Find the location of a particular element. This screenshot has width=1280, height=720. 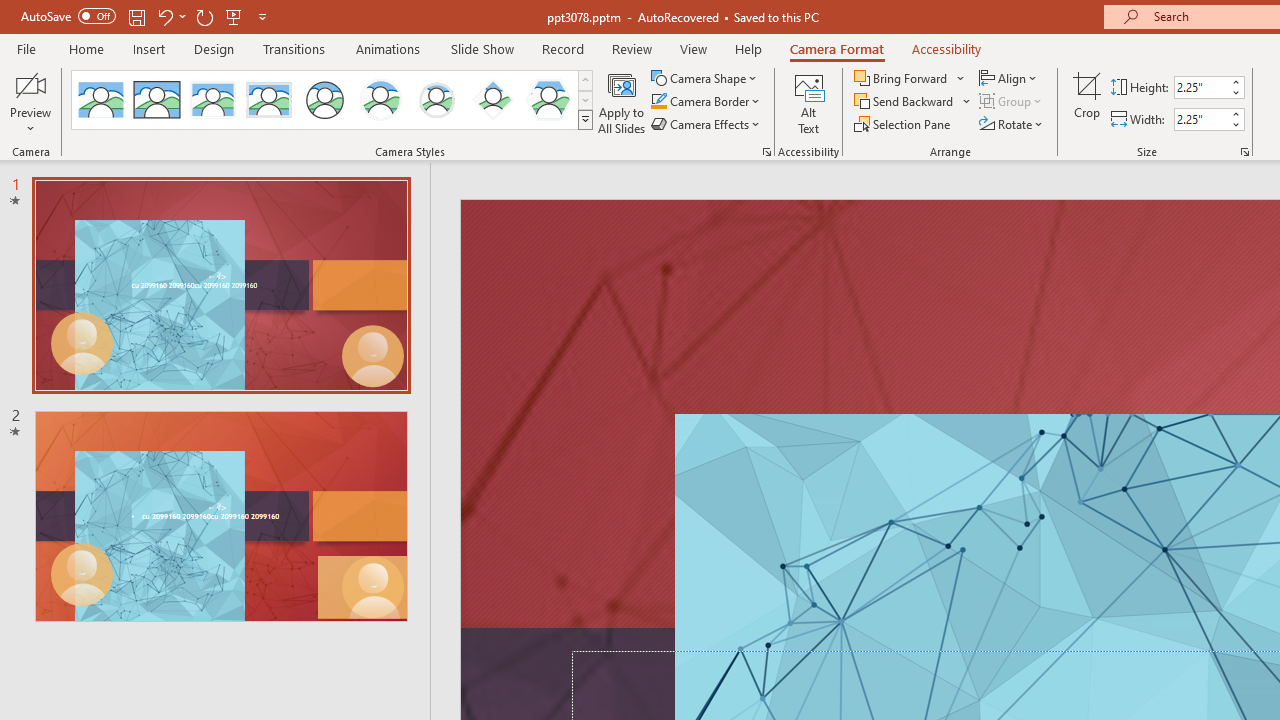

Send Backward is located at coordinates (913, 102).